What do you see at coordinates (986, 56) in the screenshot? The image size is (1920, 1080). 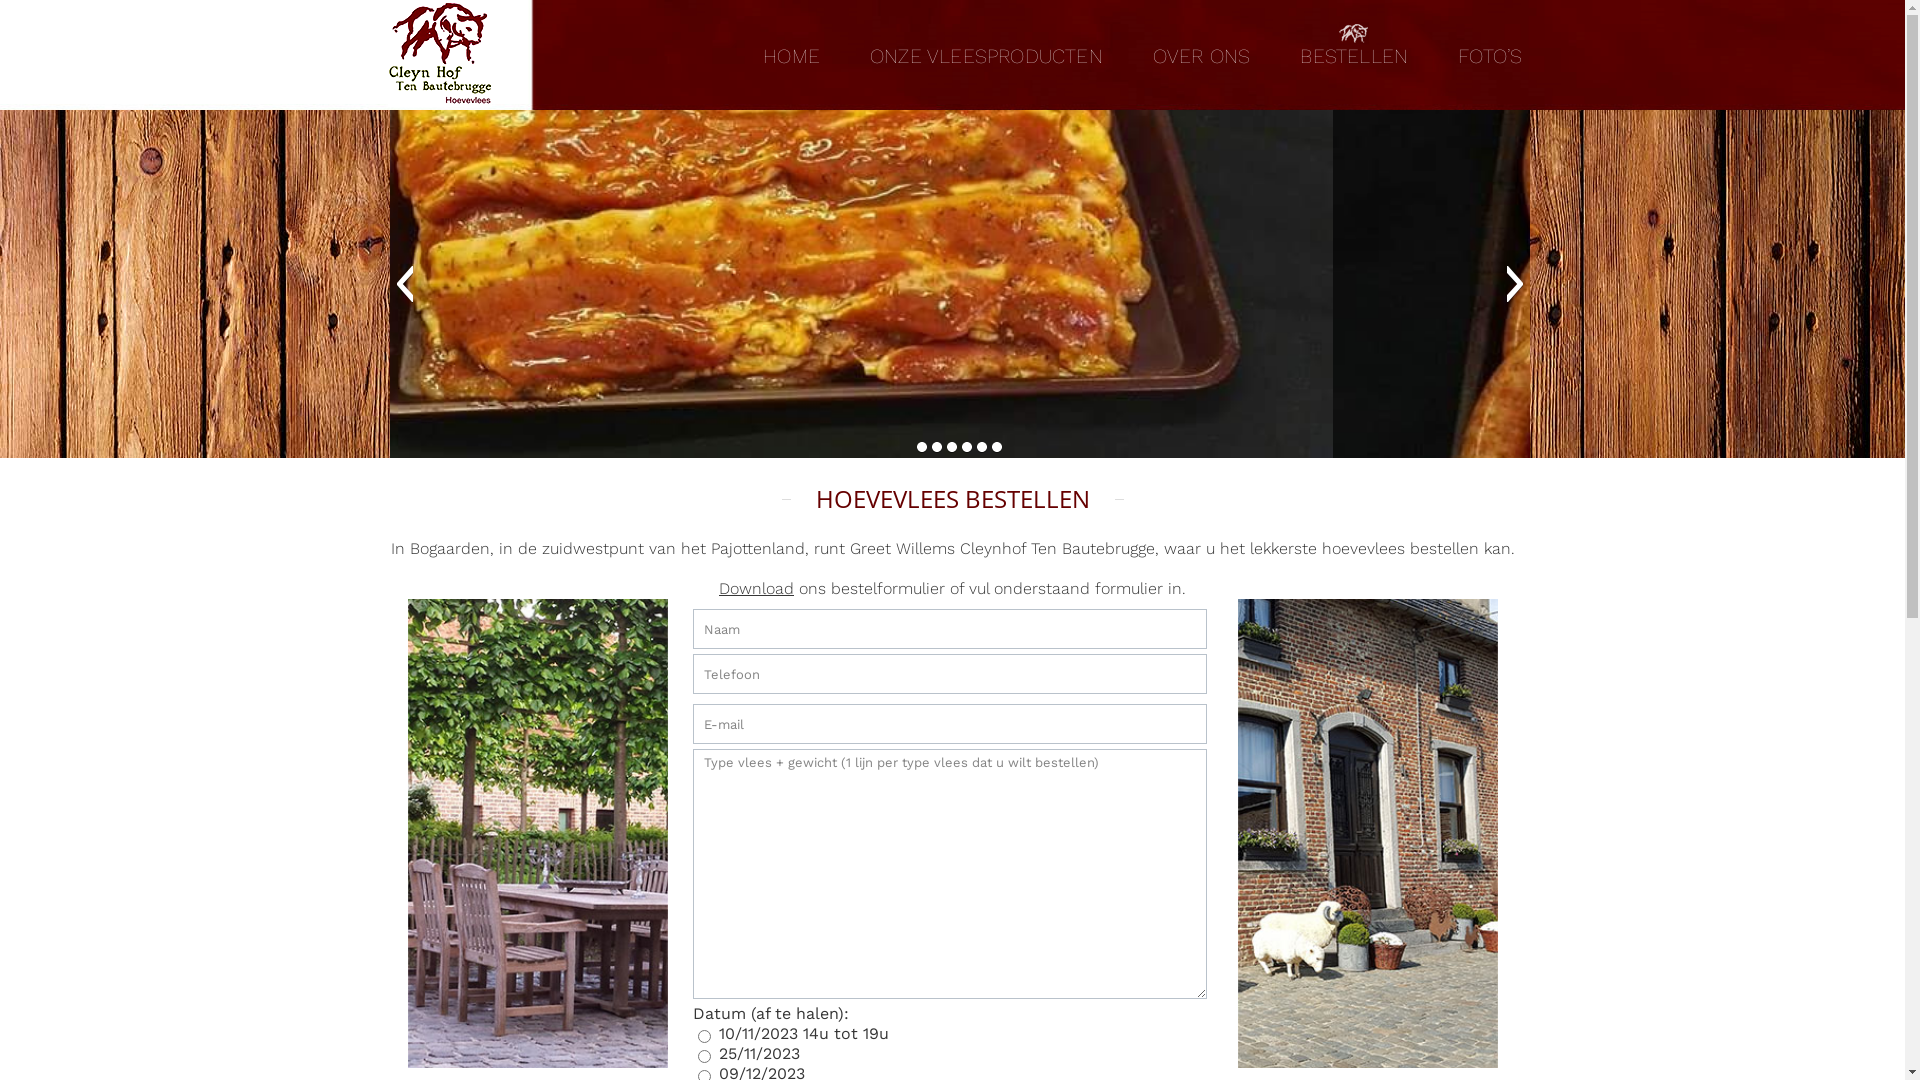 I see `ONZE VLEESPRODUCTEN` at bounding box center [986, 56].